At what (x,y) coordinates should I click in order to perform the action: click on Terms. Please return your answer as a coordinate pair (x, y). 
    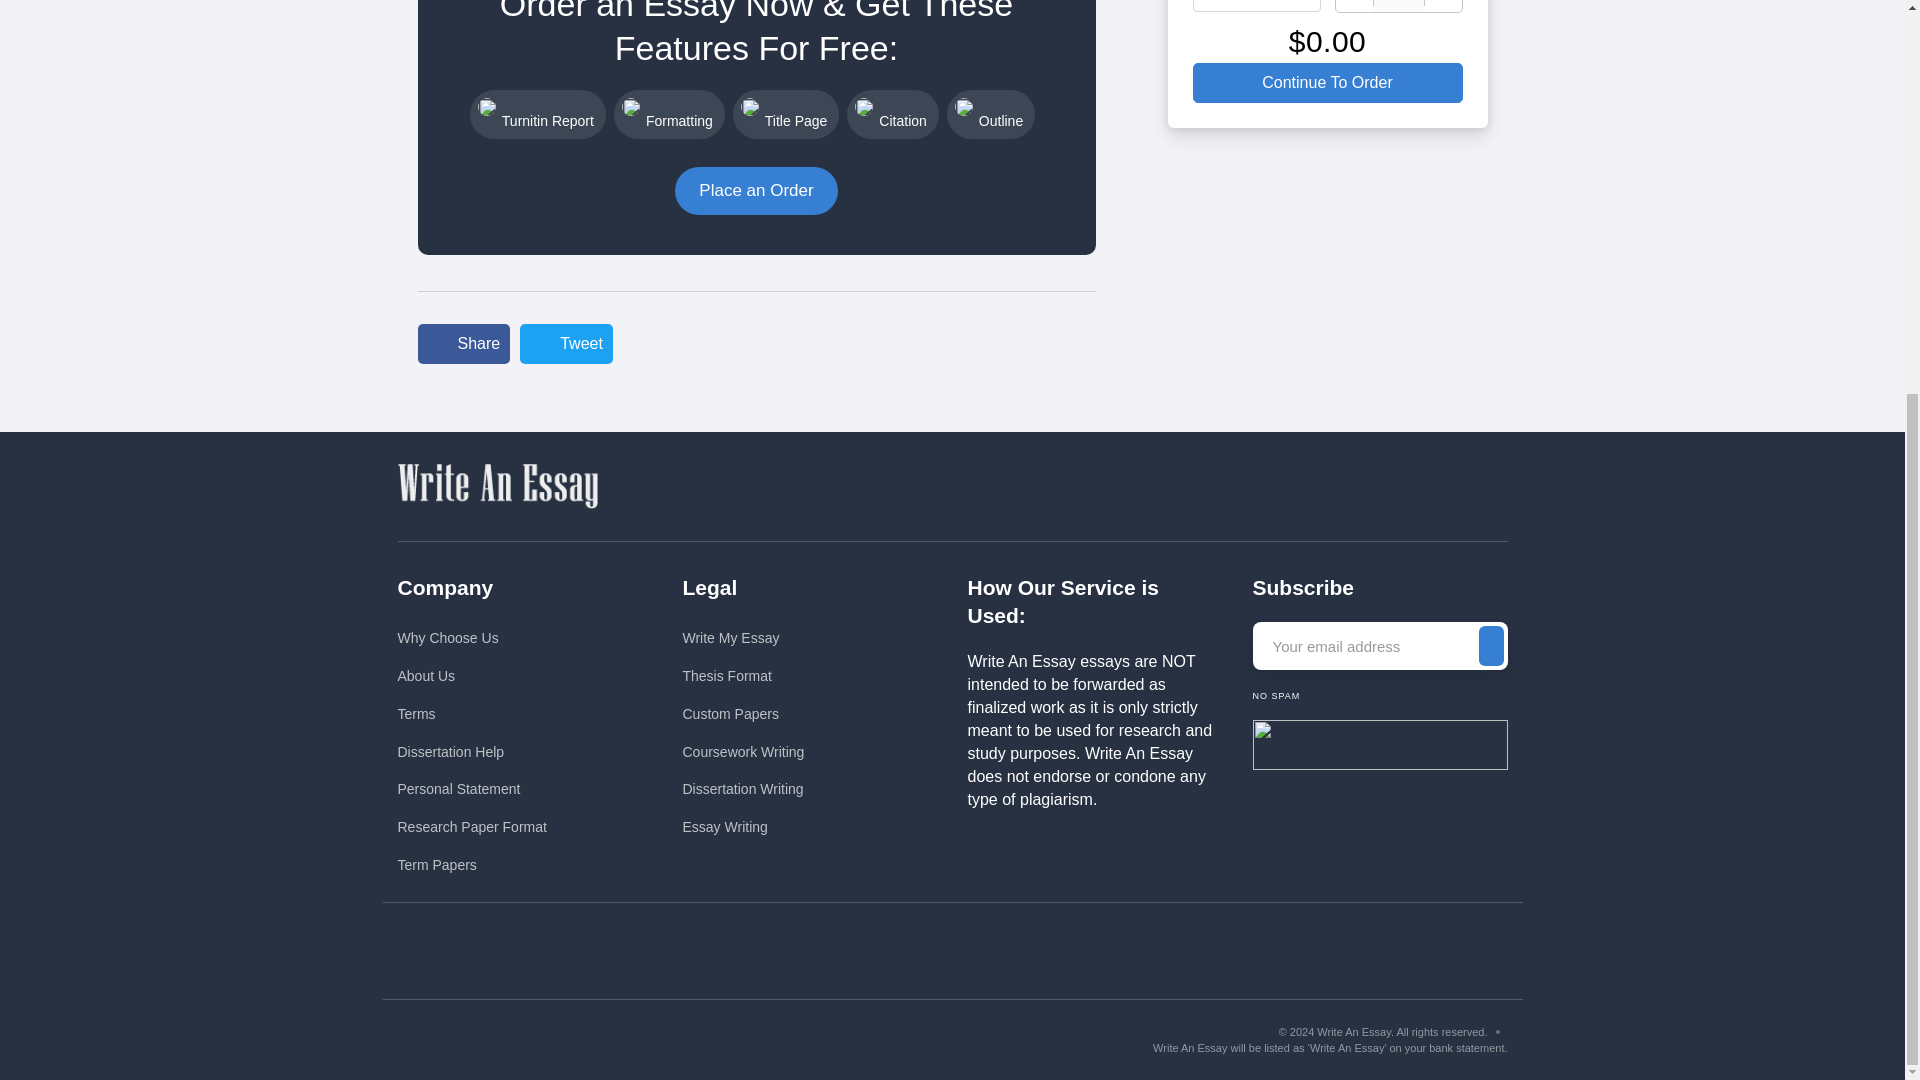
    Looking at the image, I should click on (472, 714).